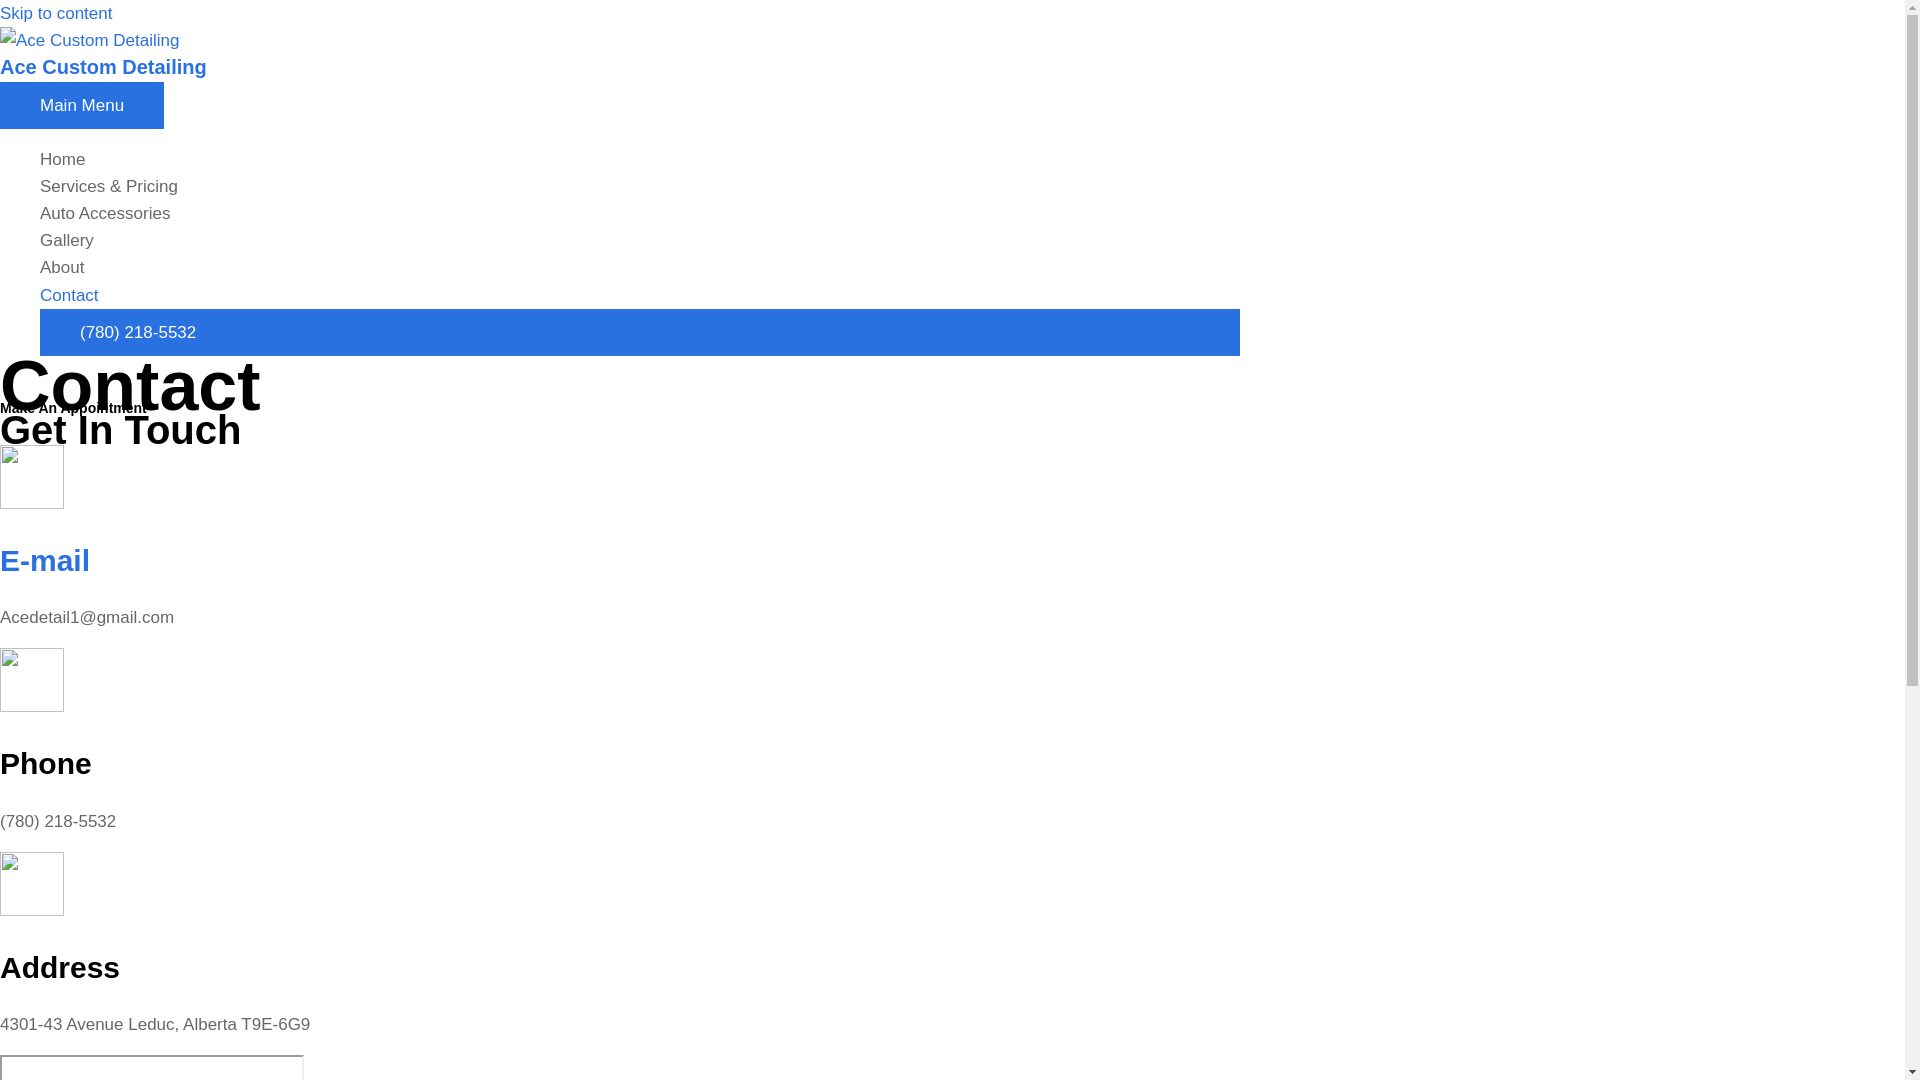 The image size is (1920, 1080). I want to click on (780) 218-5532, so click(640, 332).